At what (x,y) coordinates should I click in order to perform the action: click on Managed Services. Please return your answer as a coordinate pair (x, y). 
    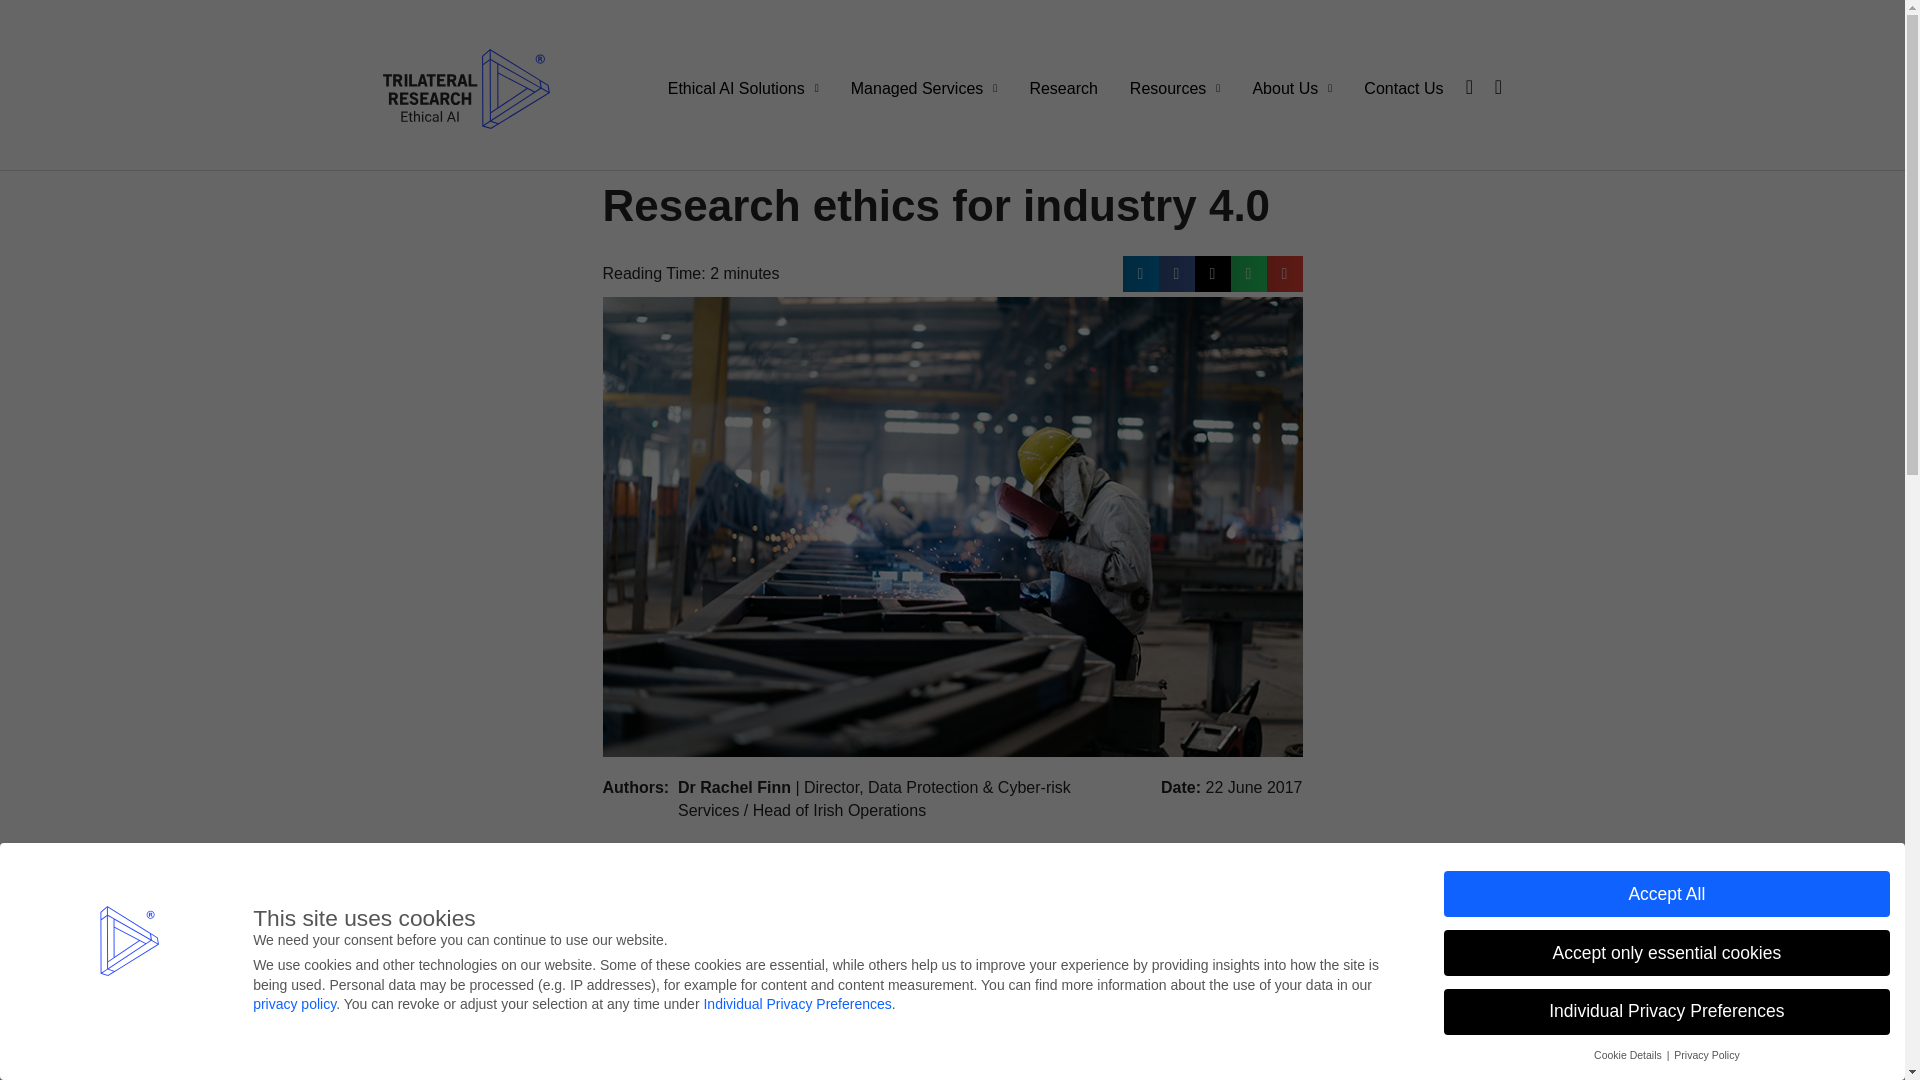
    Looking at the image, I should click on (924, 88).